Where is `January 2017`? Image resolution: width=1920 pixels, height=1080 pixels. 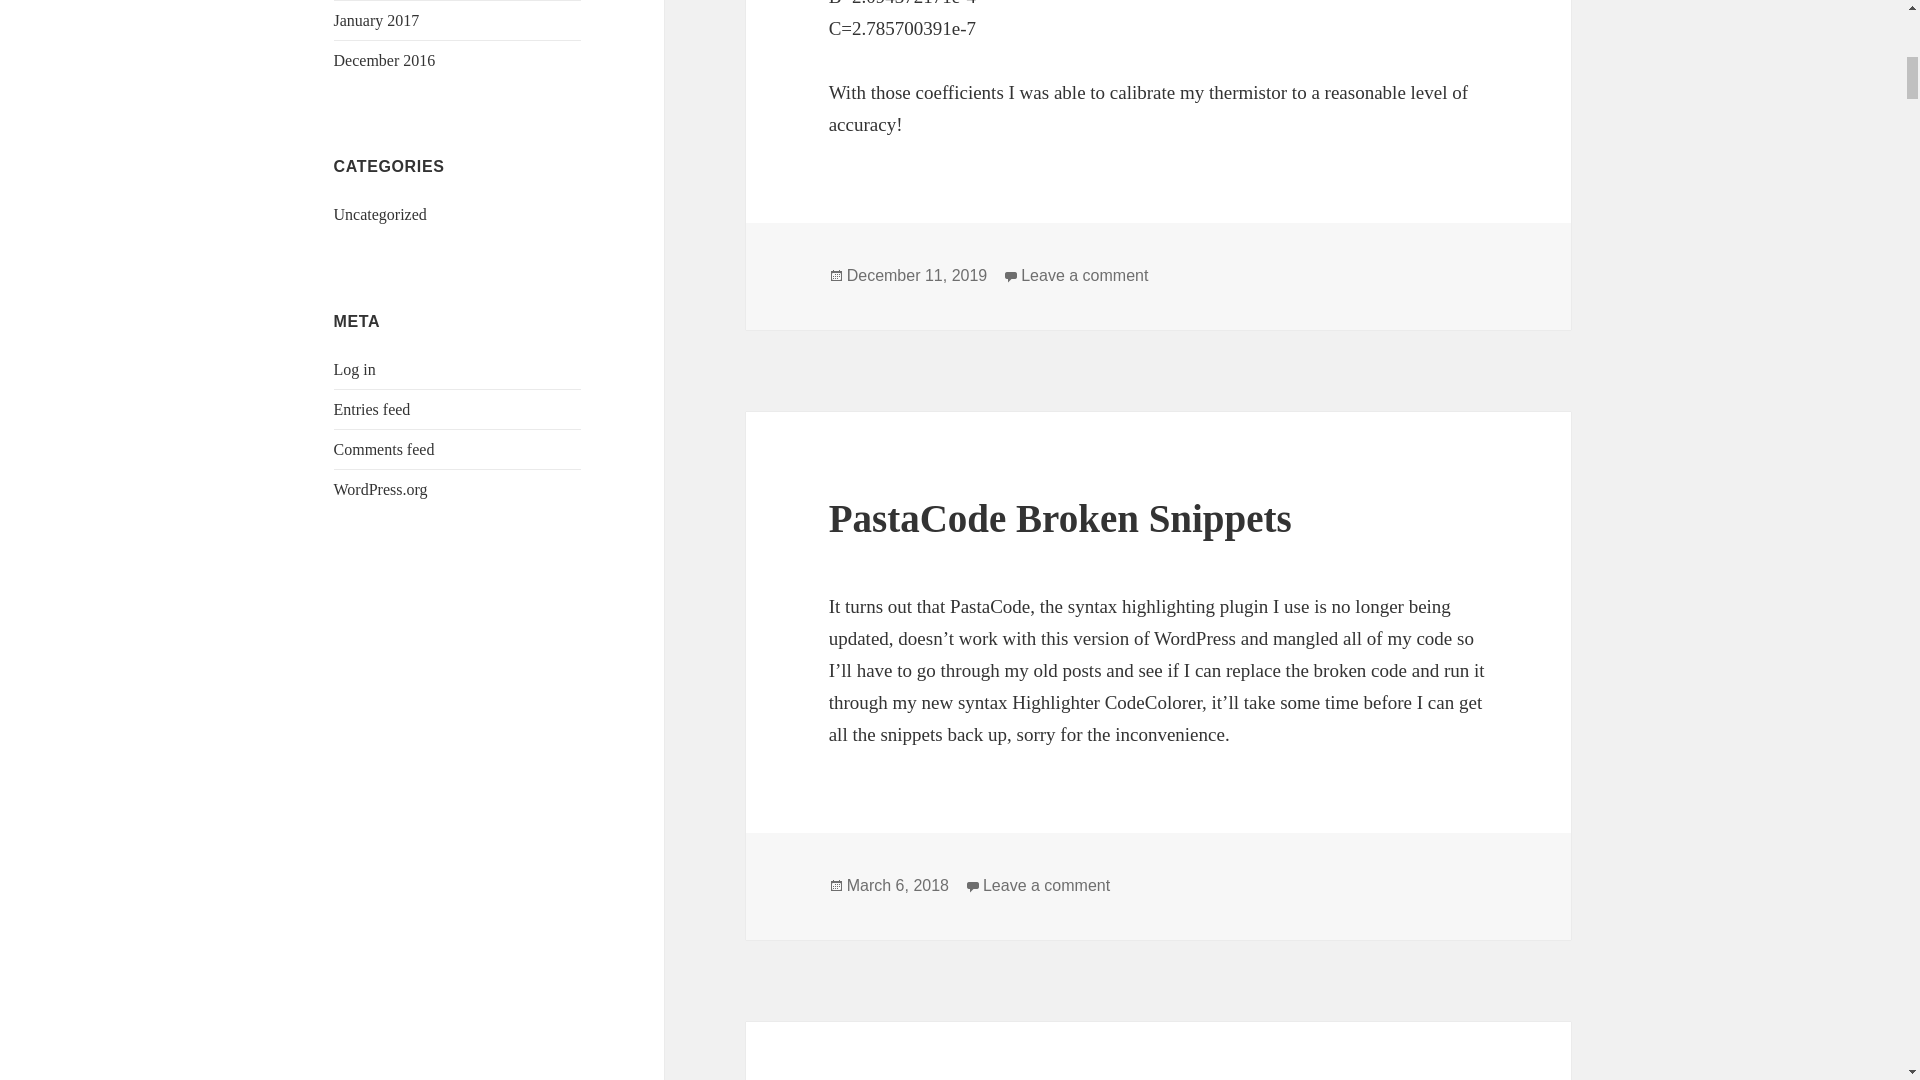 January 2017 is located at coordinates (917, 276).